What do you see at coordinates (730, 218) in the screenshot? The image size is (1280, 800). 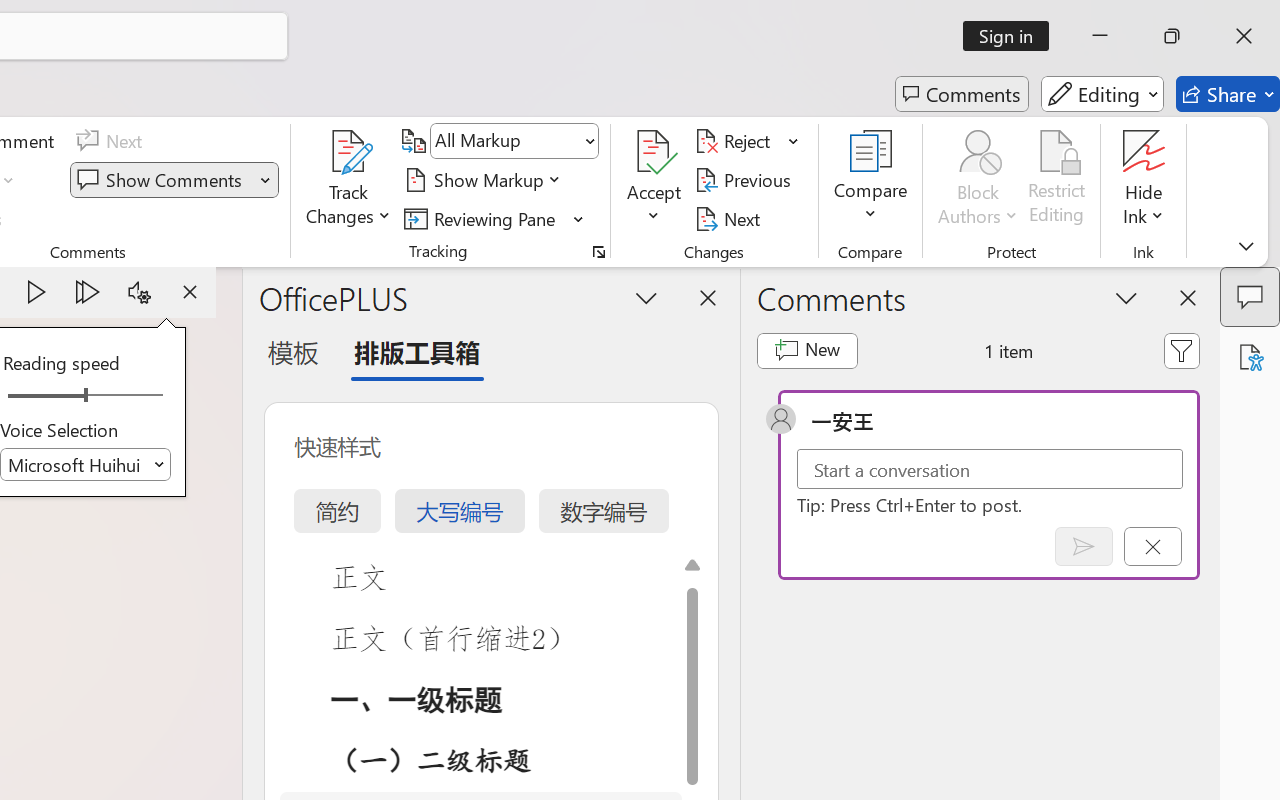 I see `Next` at bounding box center [730, 218].